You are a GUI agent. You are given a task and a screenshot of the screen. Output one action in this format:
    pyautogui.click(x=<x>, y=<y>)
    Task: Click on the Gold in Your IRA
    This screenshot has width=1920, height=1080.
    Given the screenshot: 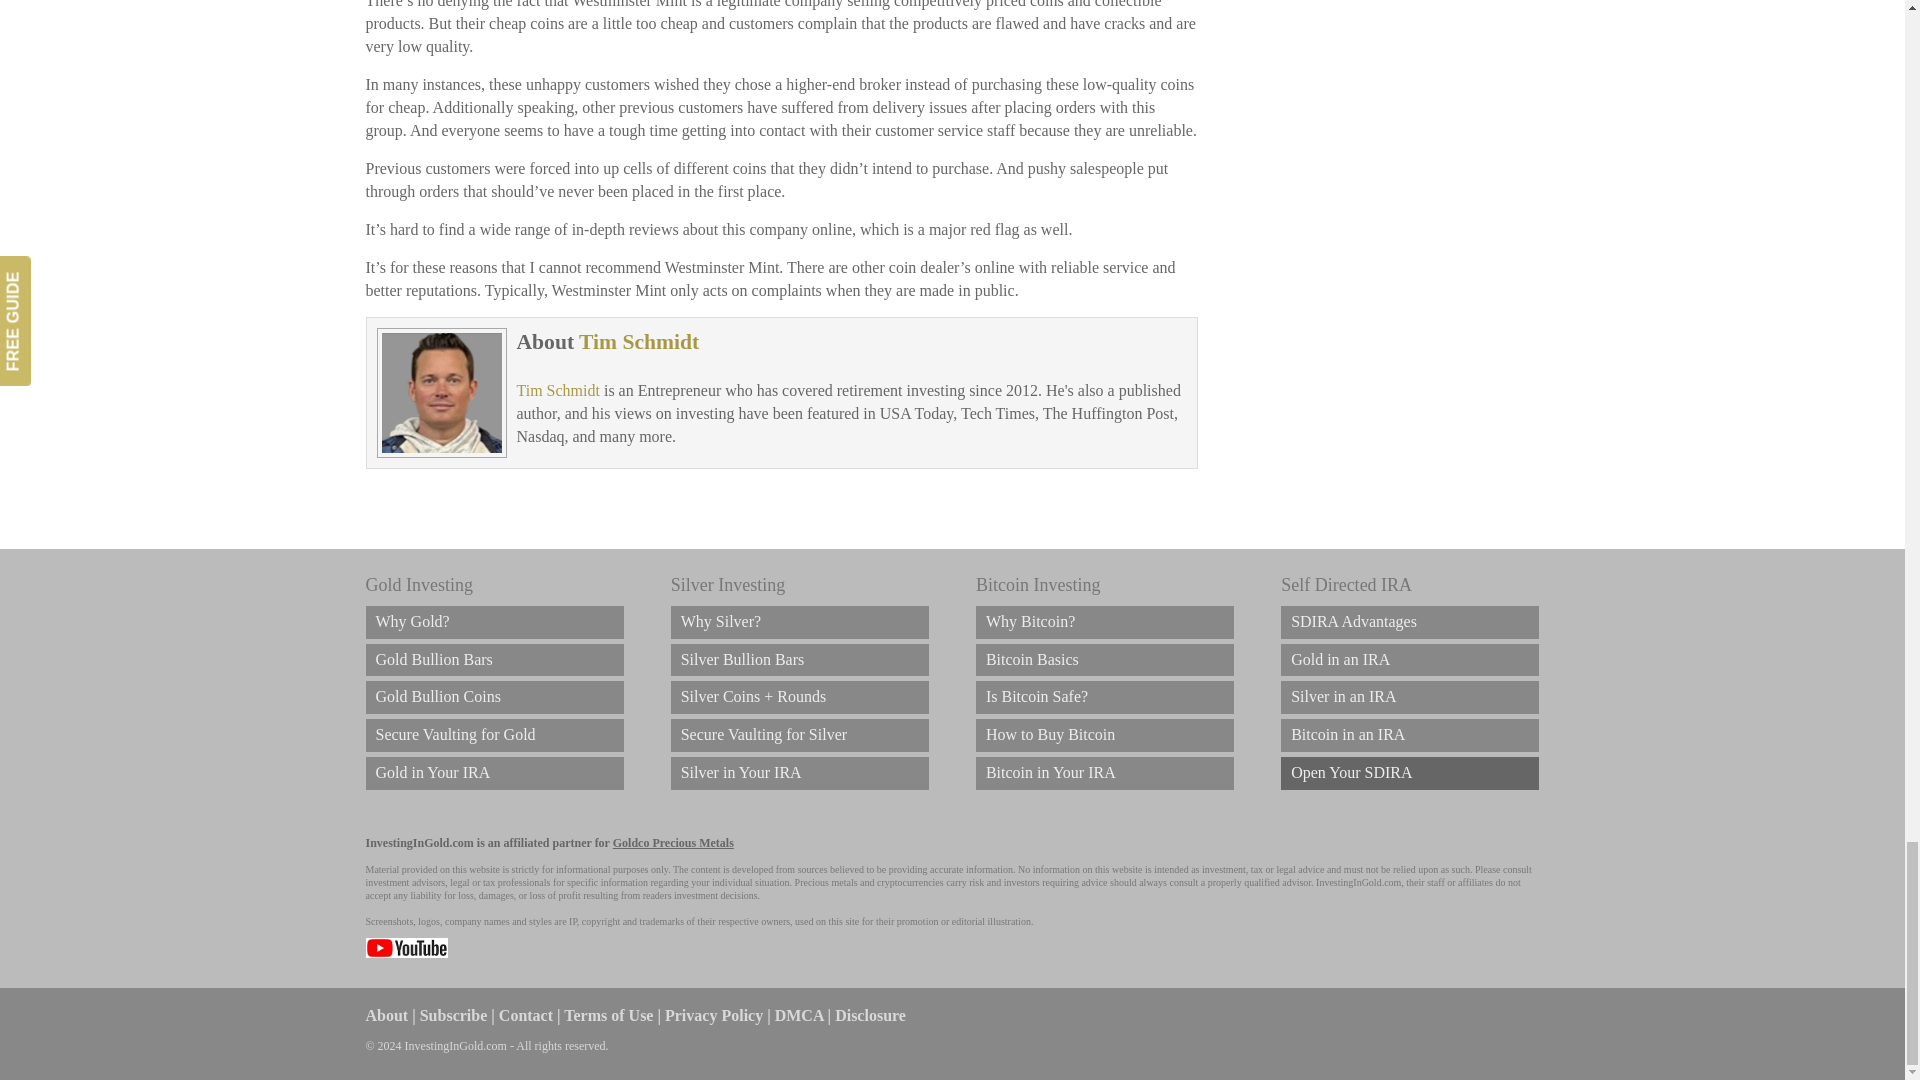 What is the action you would take?
    pyautogui.click(x=495, y=773)
    